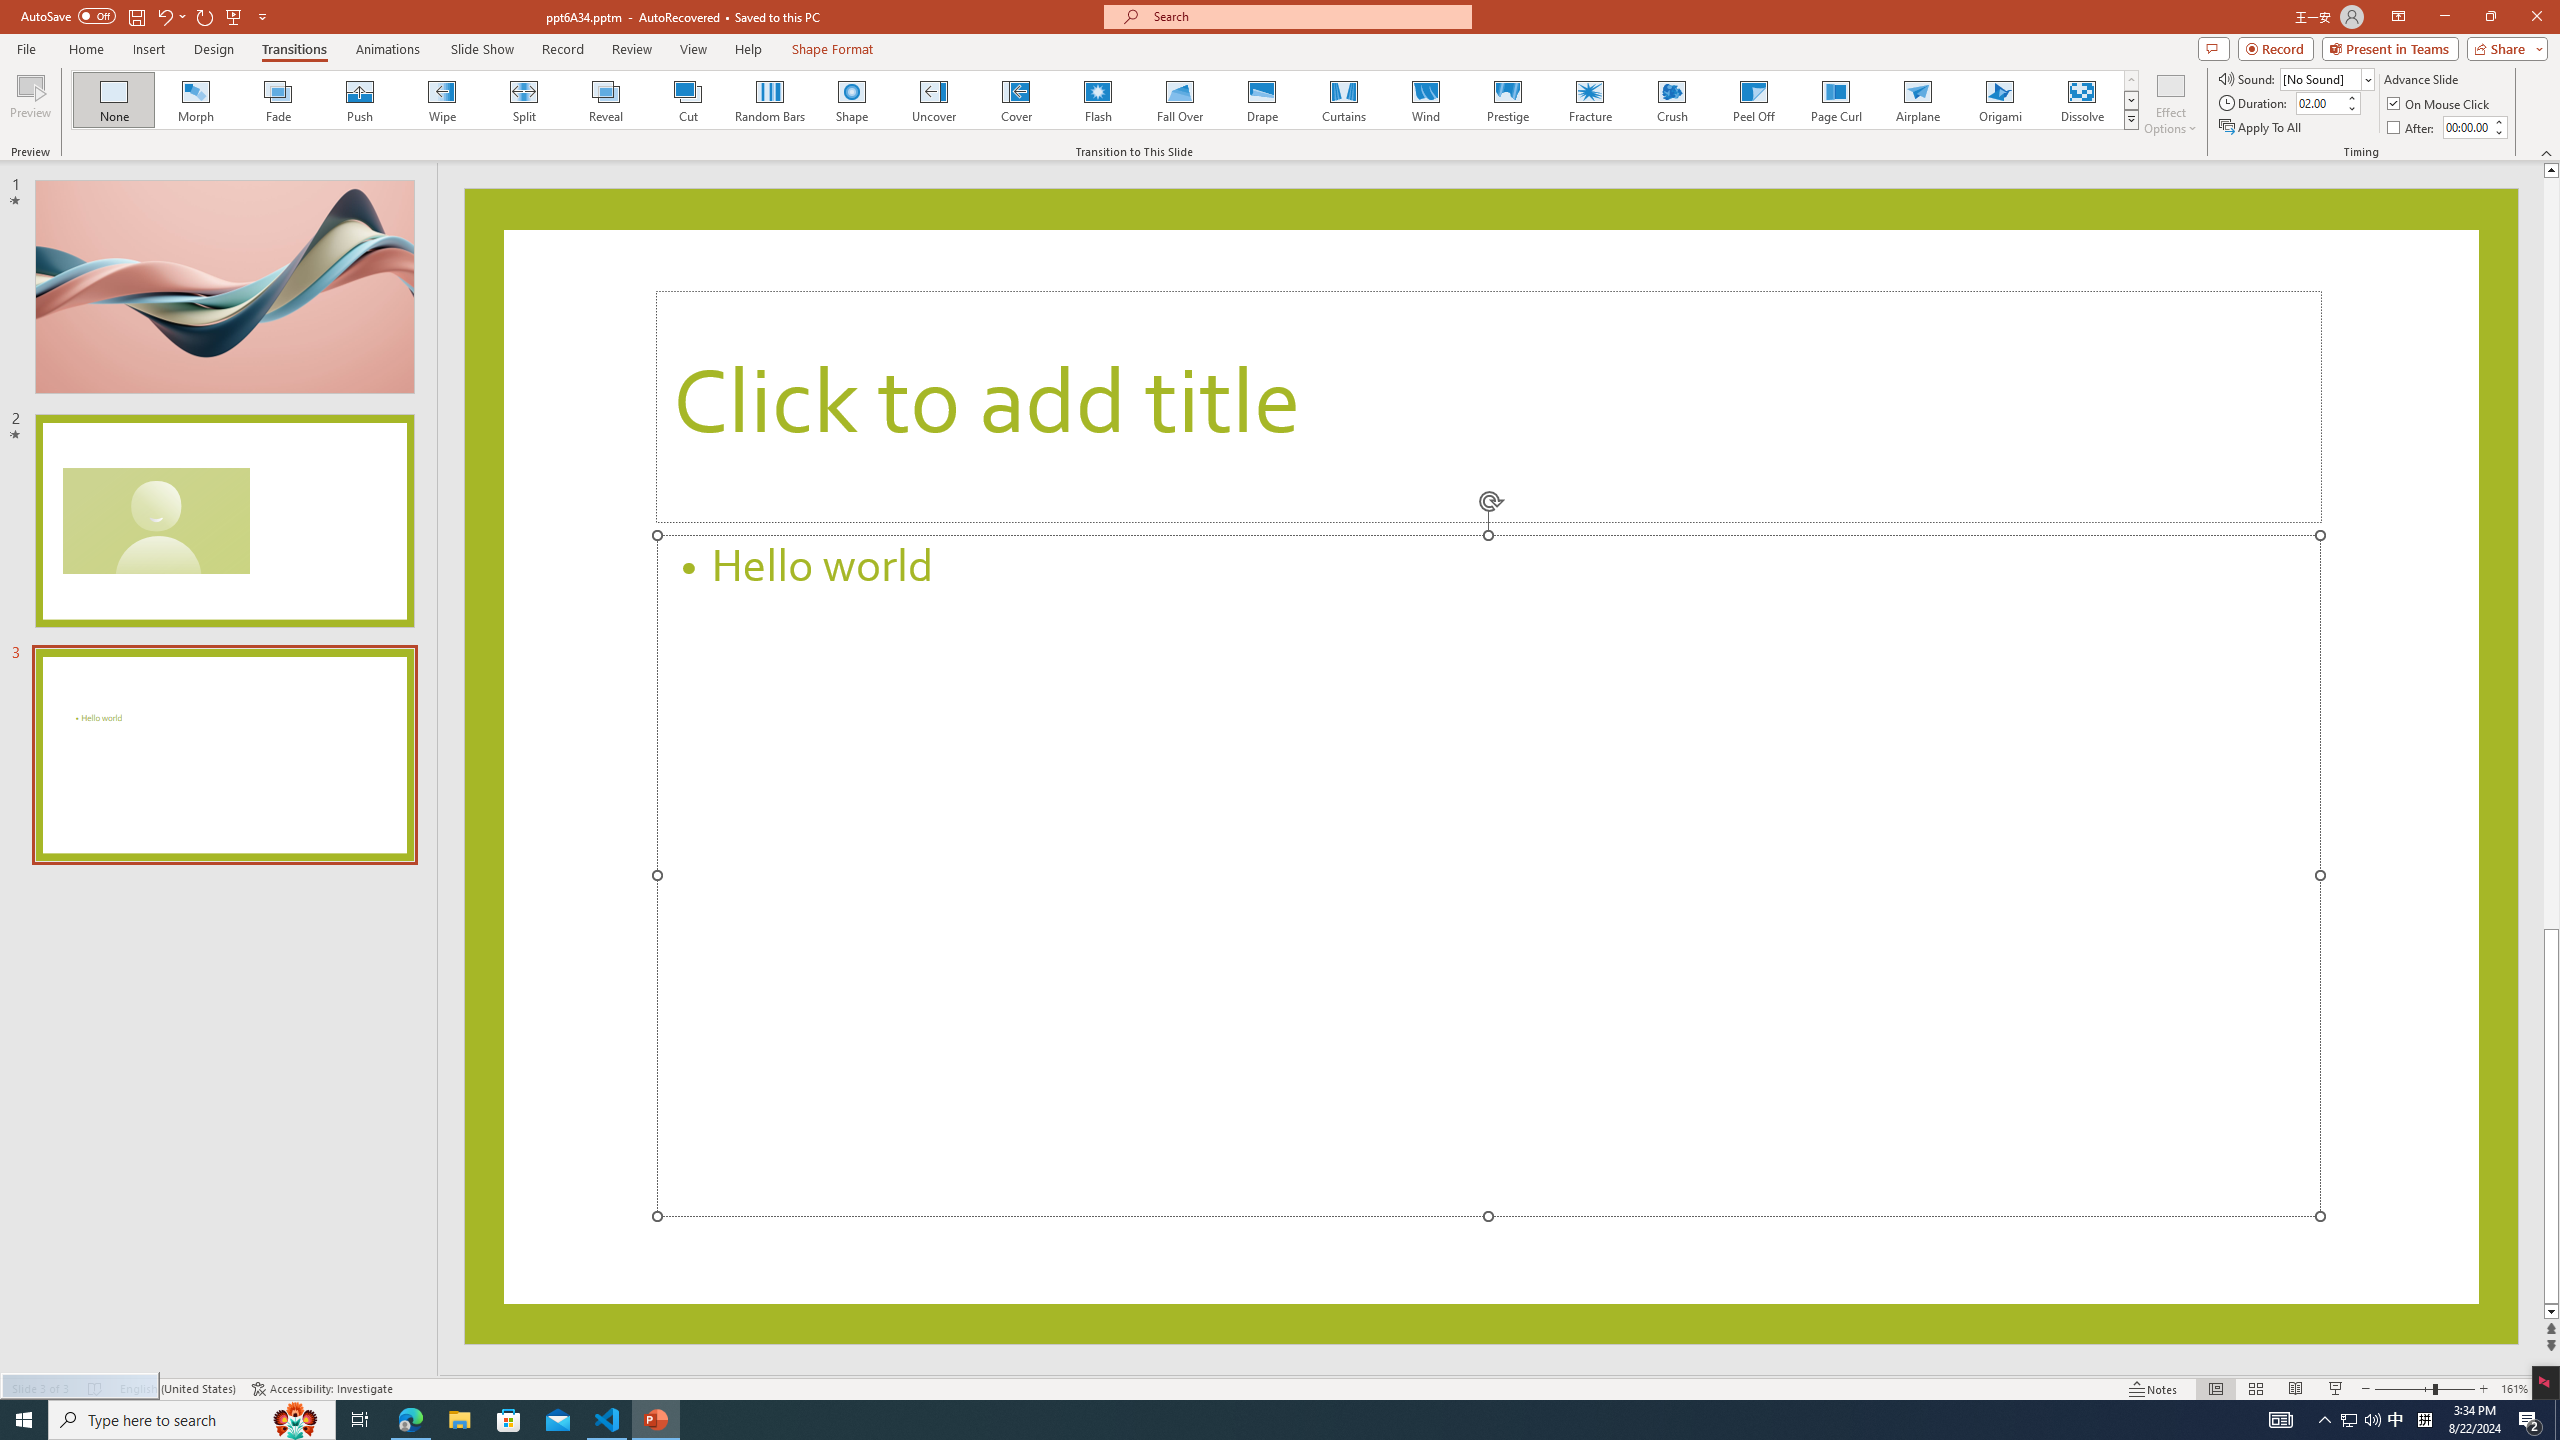 This screenshot has height=1440, width=2560. I want to click on Cover, so click(1016, 100).